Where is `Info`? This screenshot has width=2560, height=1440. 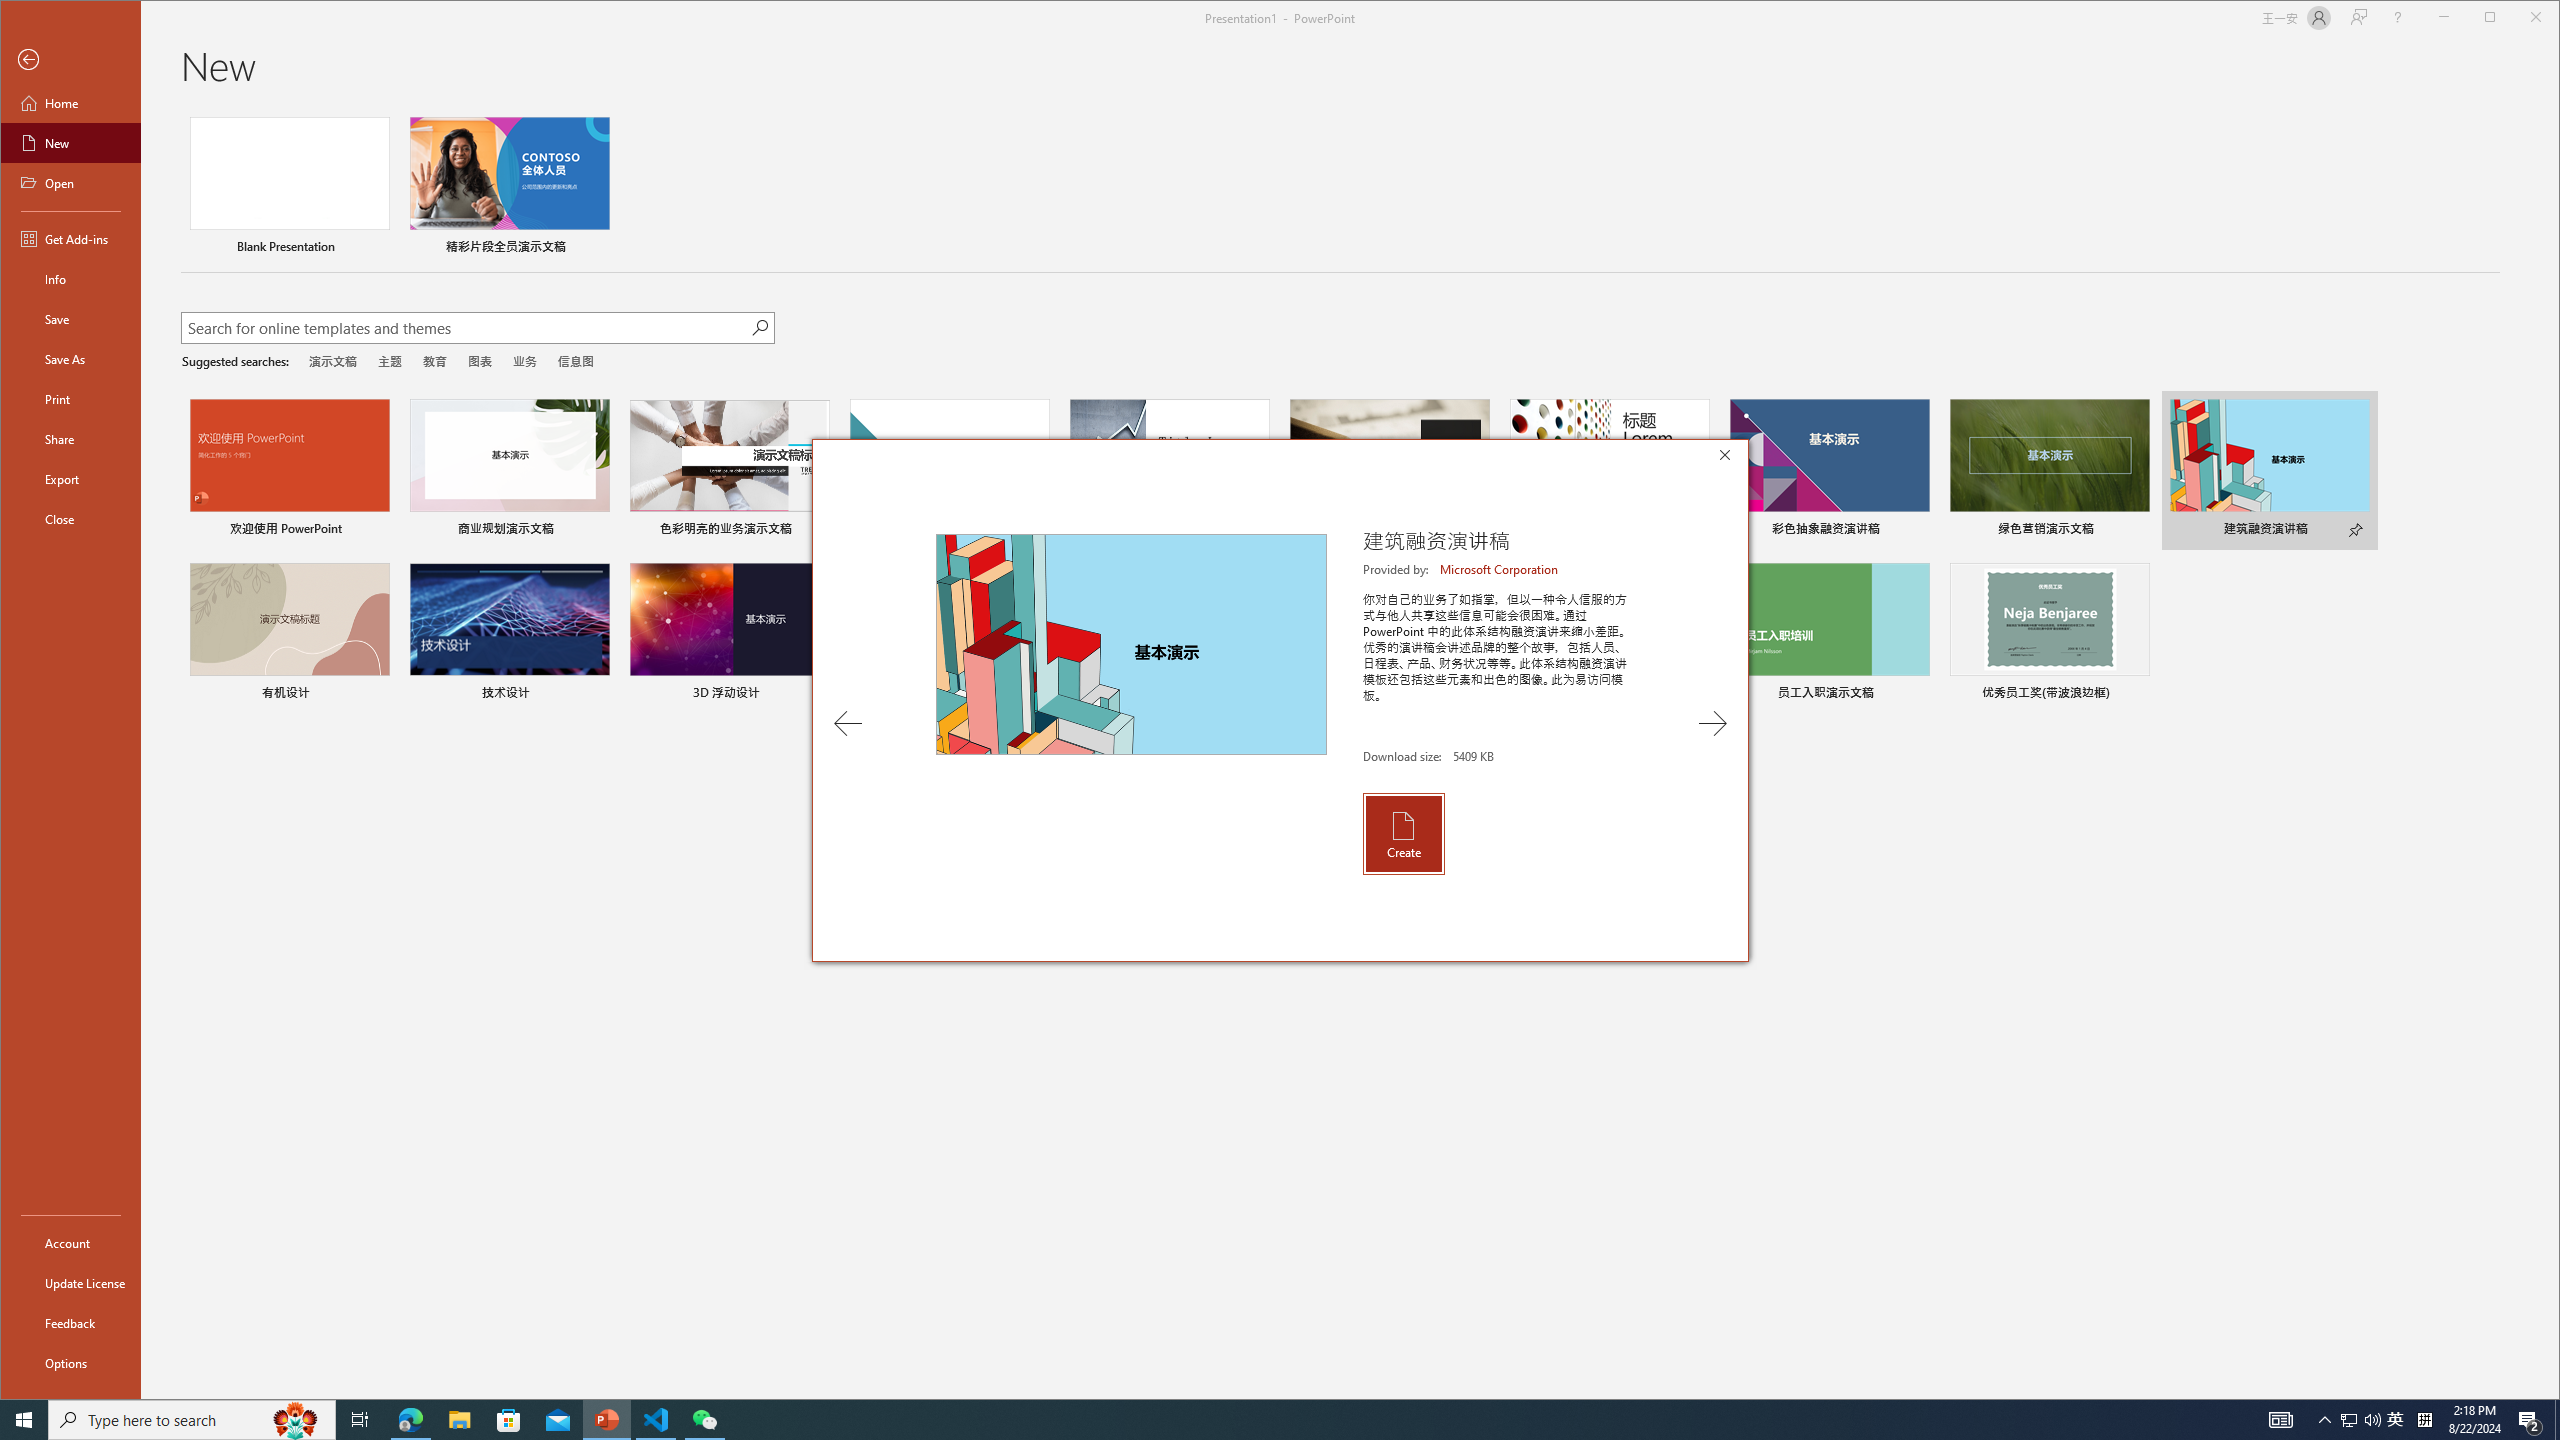 Info is located at coordinates (70, 279).